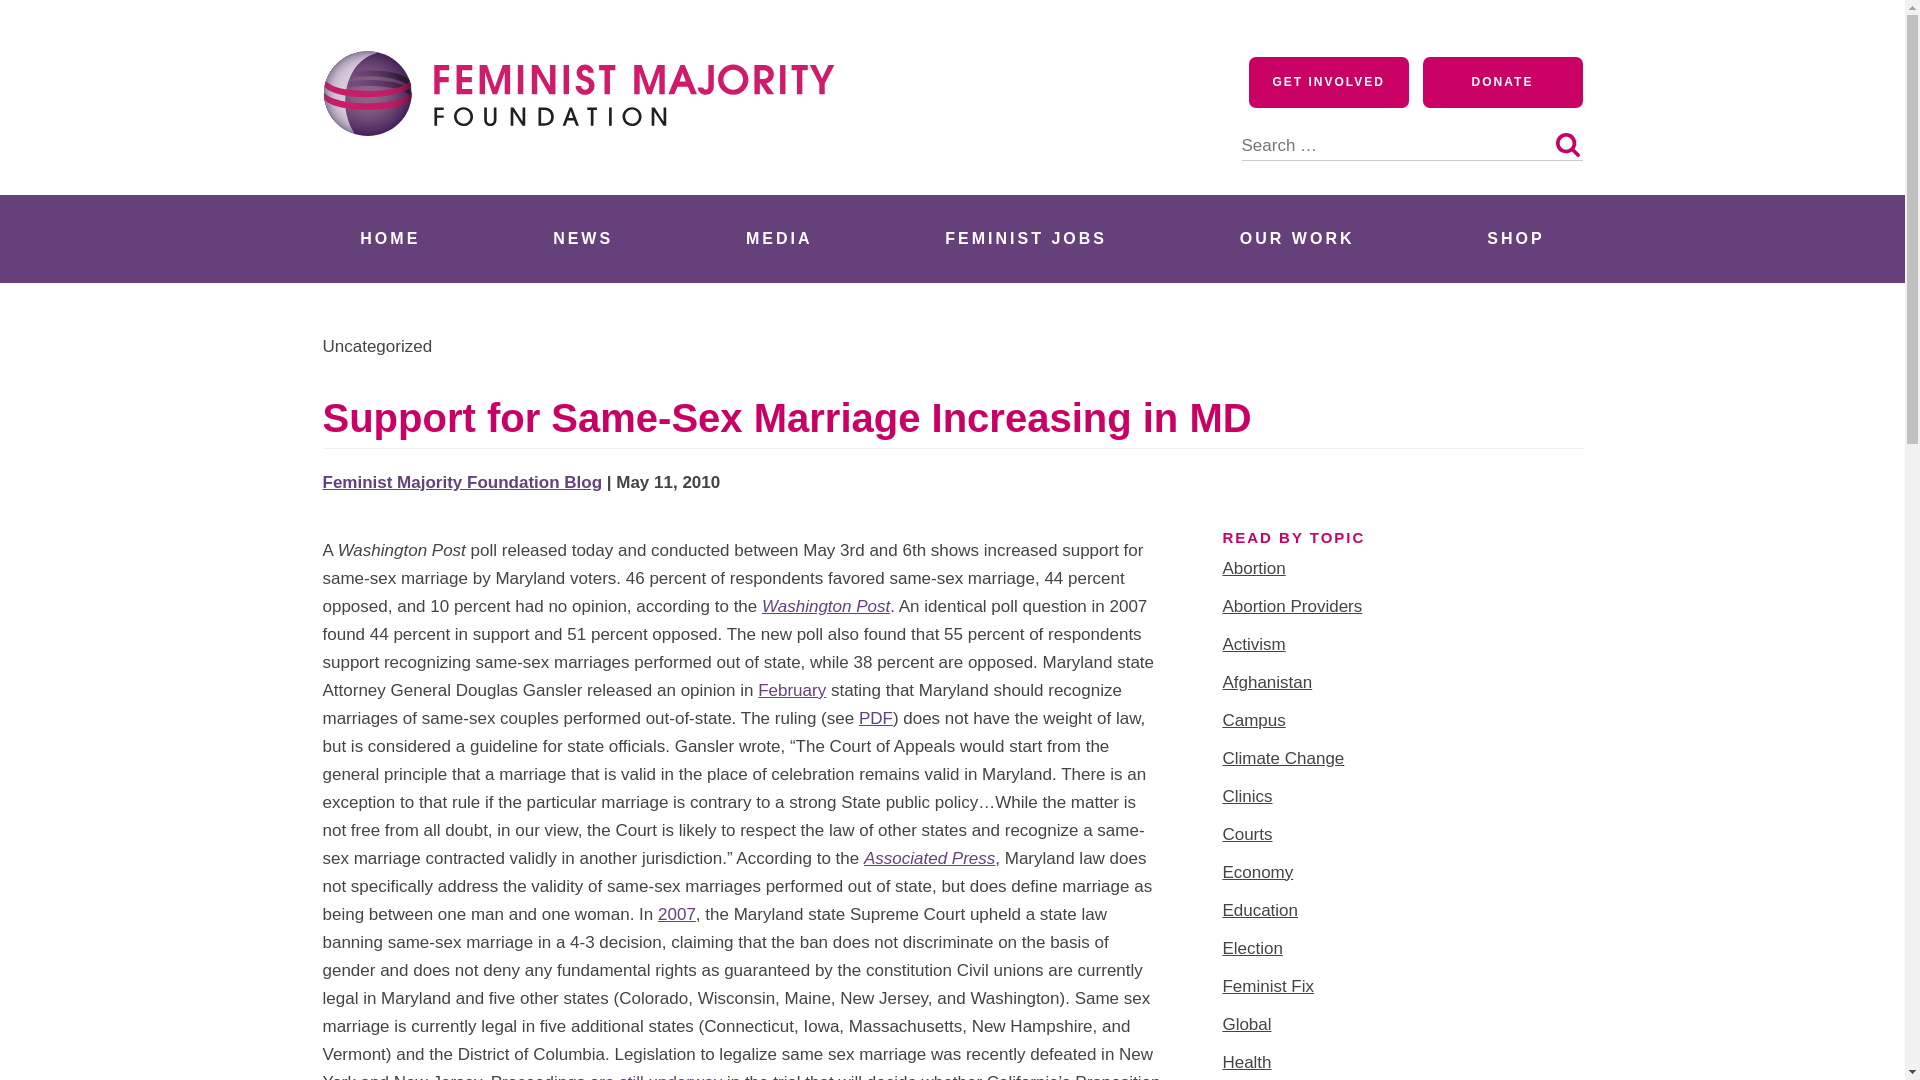 The height and width of the screenshot is (1080, 1920). What do you see at coordinates (582, 238) in the screenshot?
I see `NEWS` at bounding box center [582, 238].